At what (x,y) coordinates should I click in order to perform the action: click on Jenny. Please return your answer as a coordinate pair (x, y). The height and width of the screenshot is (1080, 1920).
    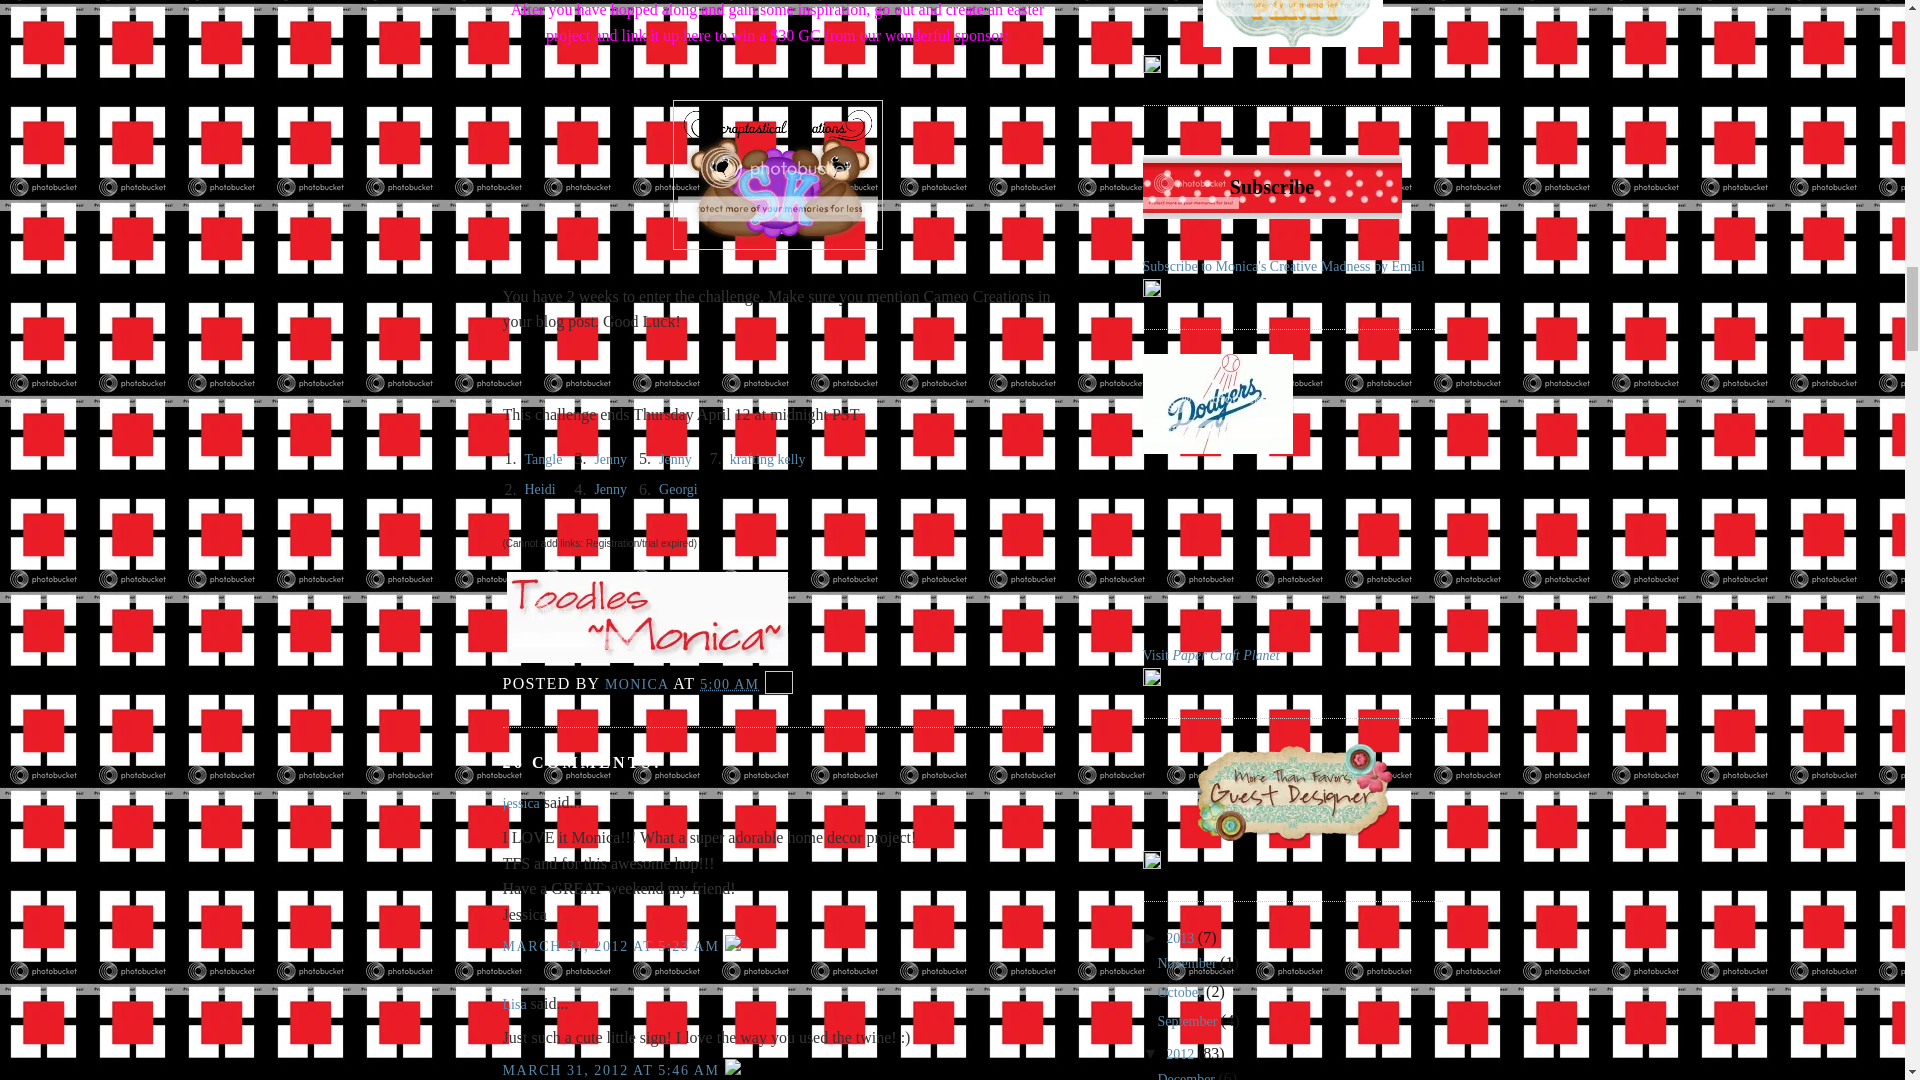
    Looking at the image, I should click on (610, 459).